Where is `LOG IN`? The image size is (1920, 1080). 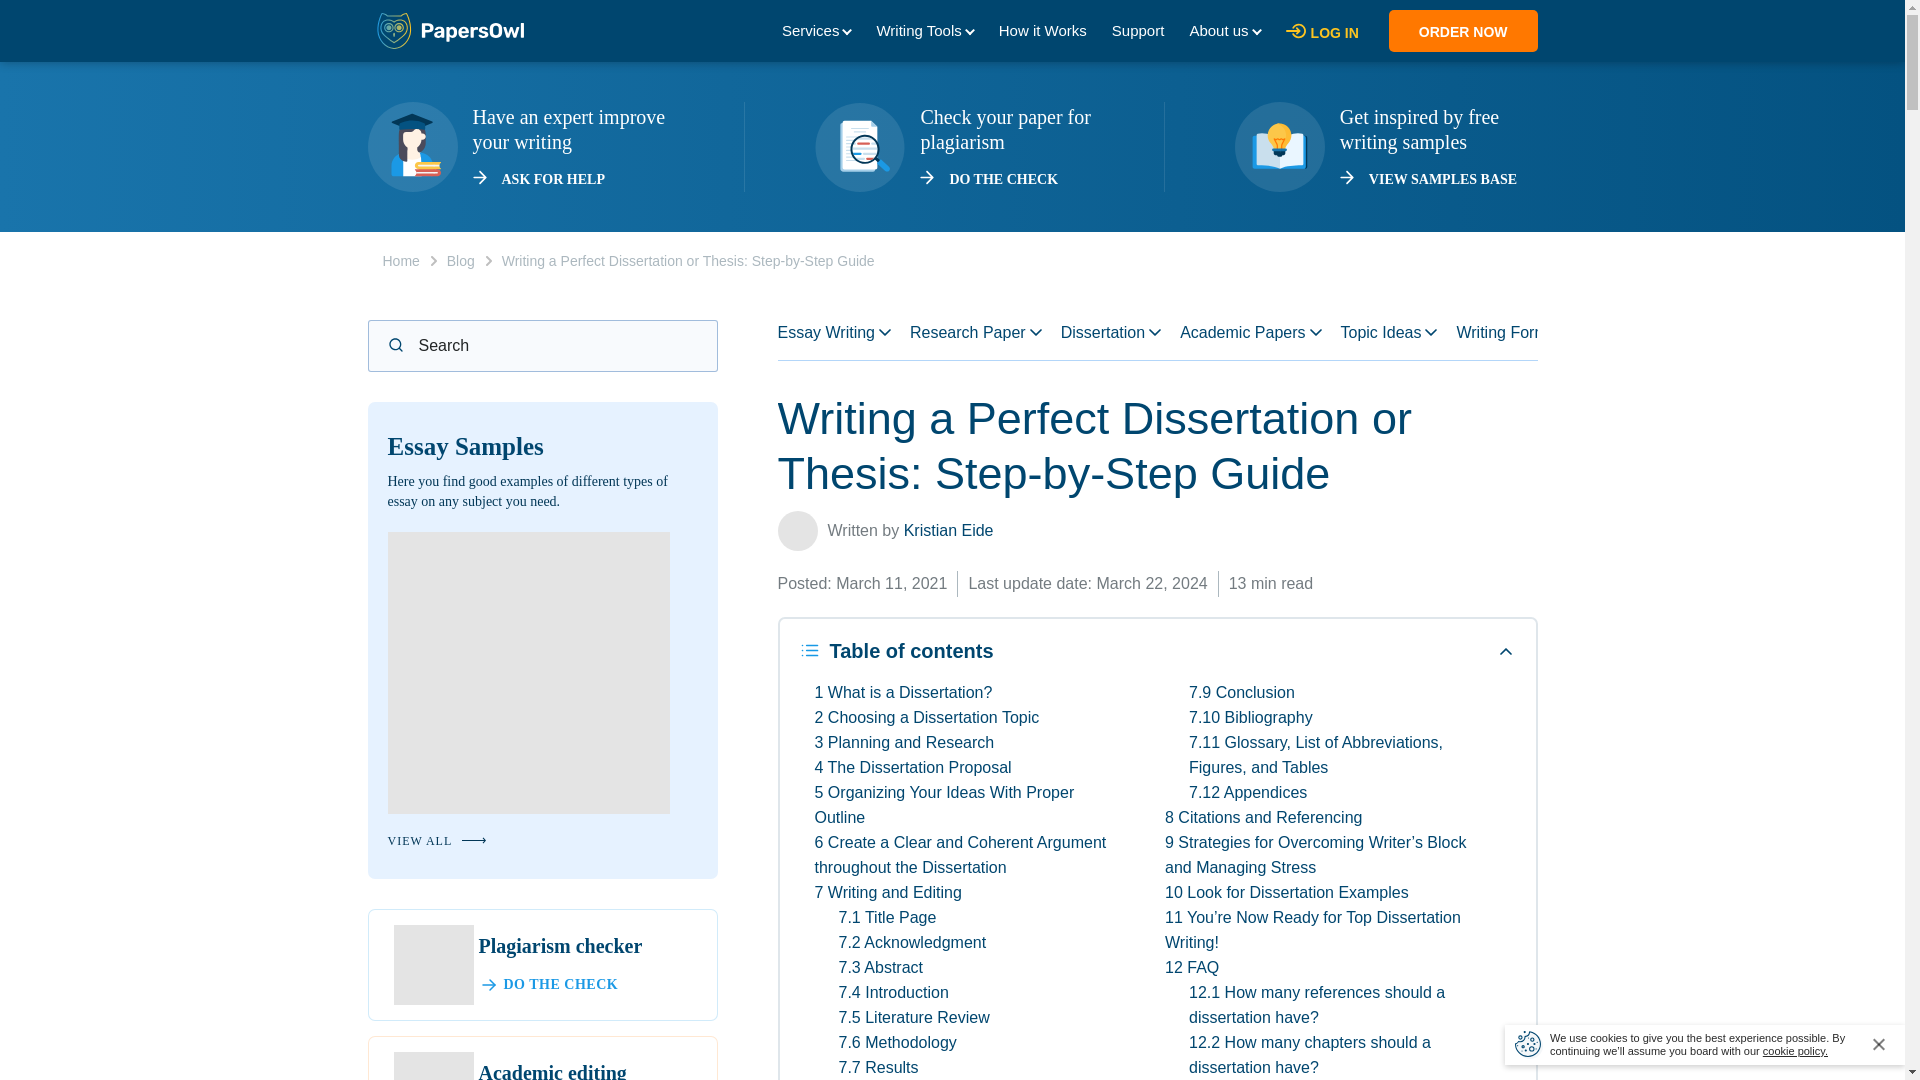
LOG IN is located at coordinates (1322, 30).